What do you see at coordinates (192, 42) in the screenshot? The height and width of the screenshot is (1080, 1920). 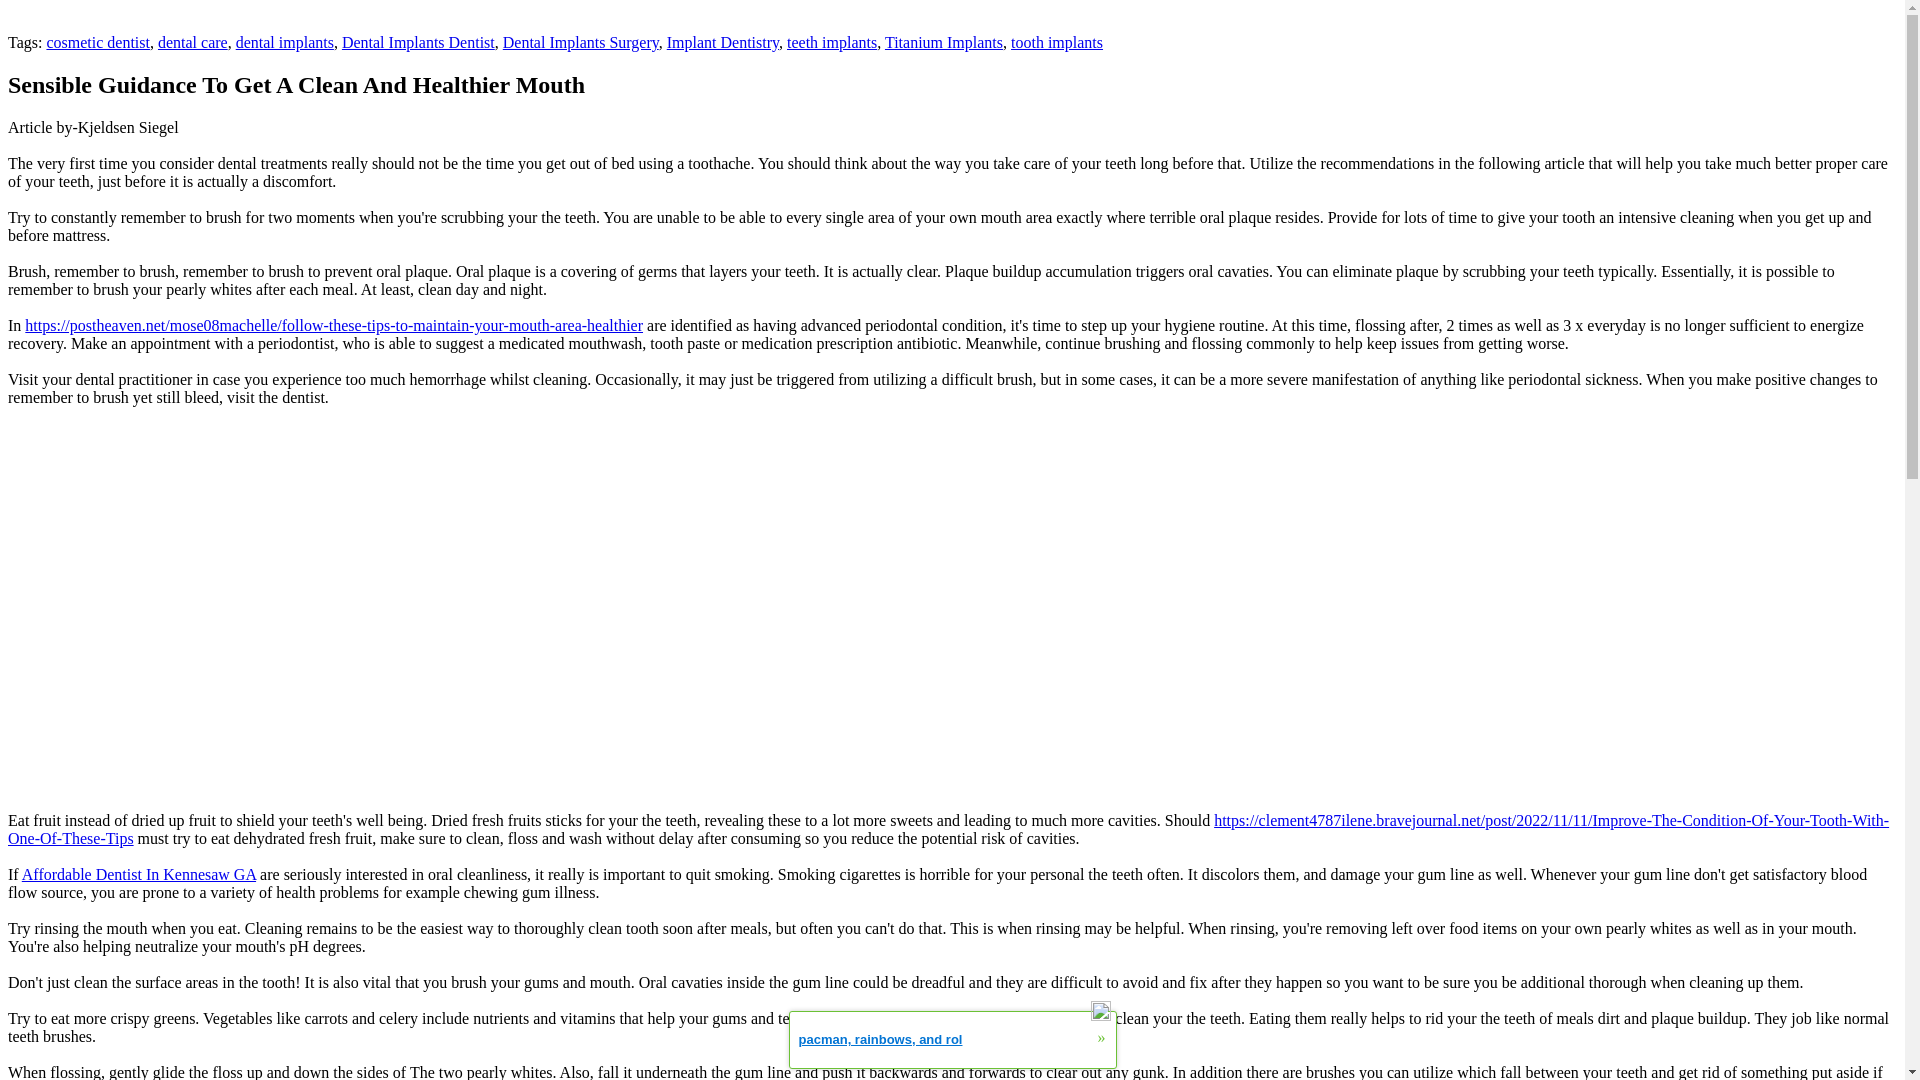 I see `dental care` at bounding box center [192, 42].